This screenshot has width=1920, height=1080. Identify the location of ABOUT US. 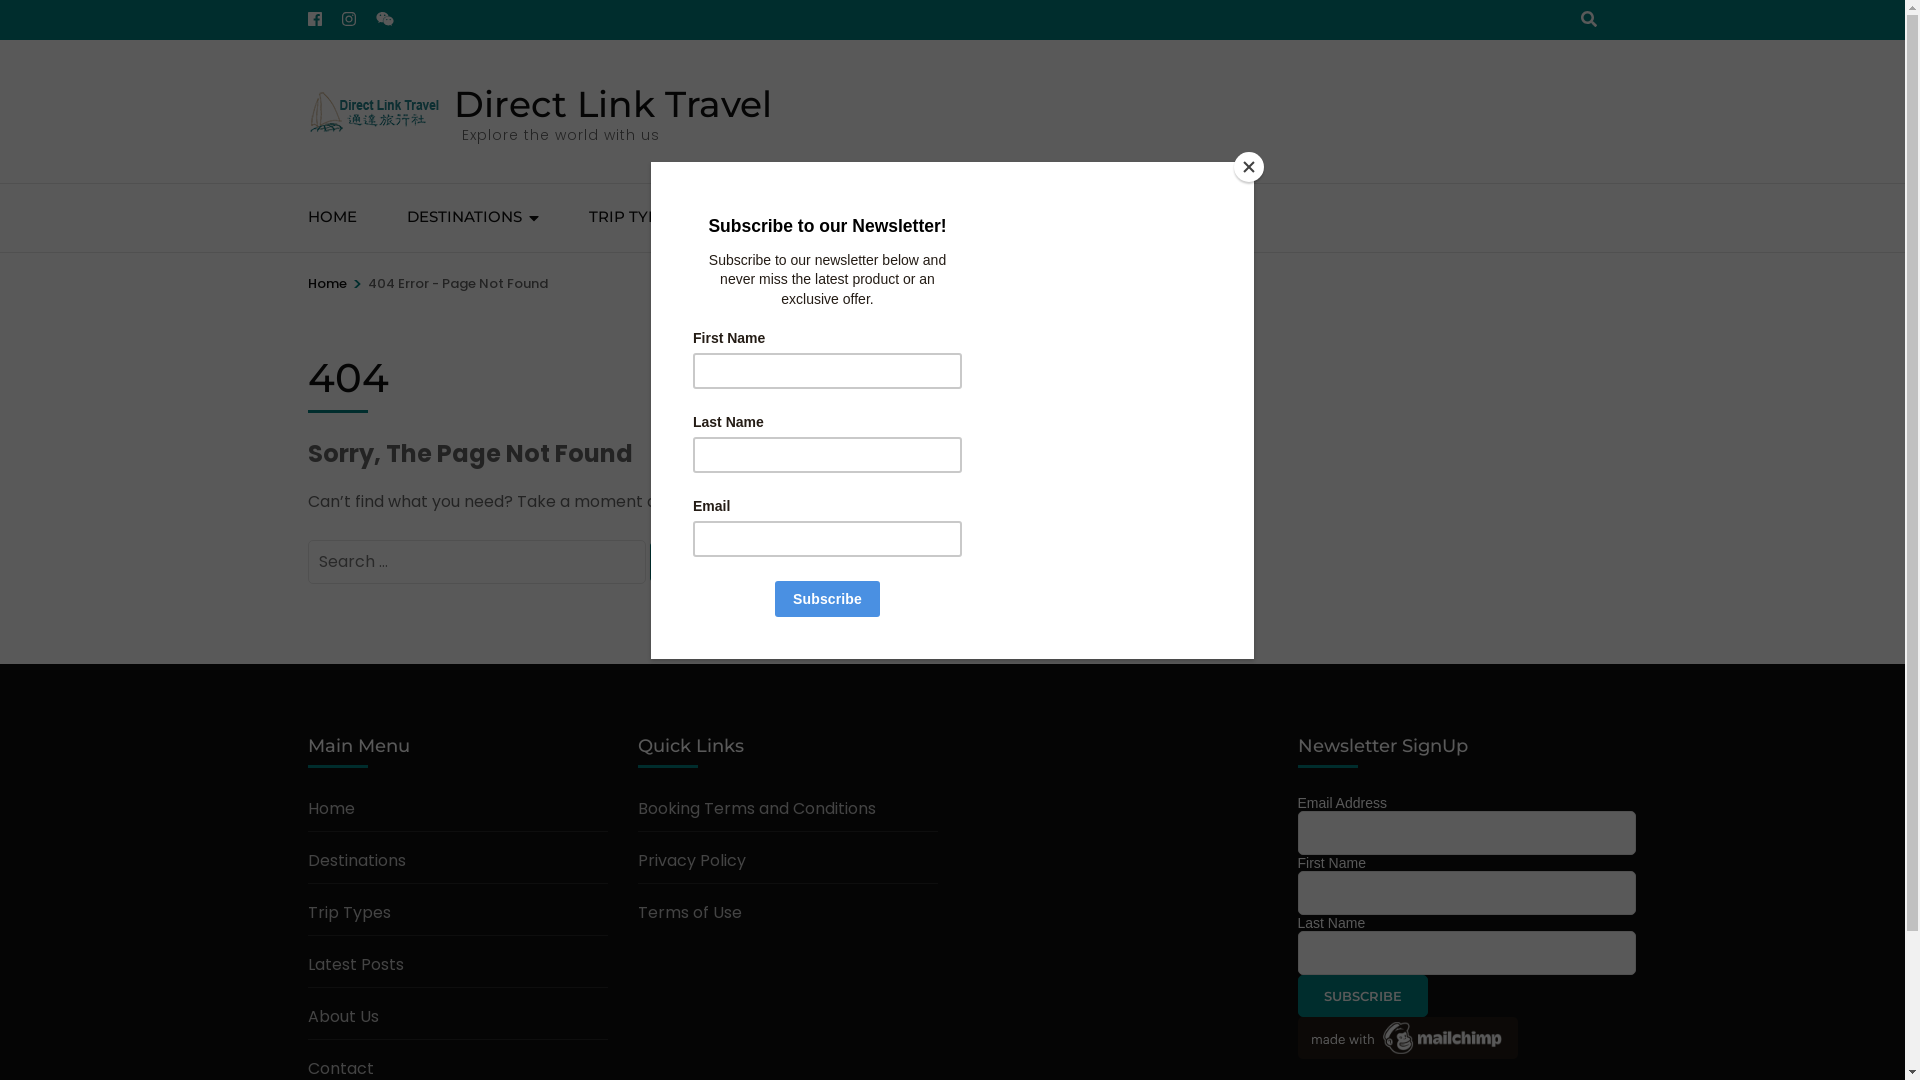
(976, 218).